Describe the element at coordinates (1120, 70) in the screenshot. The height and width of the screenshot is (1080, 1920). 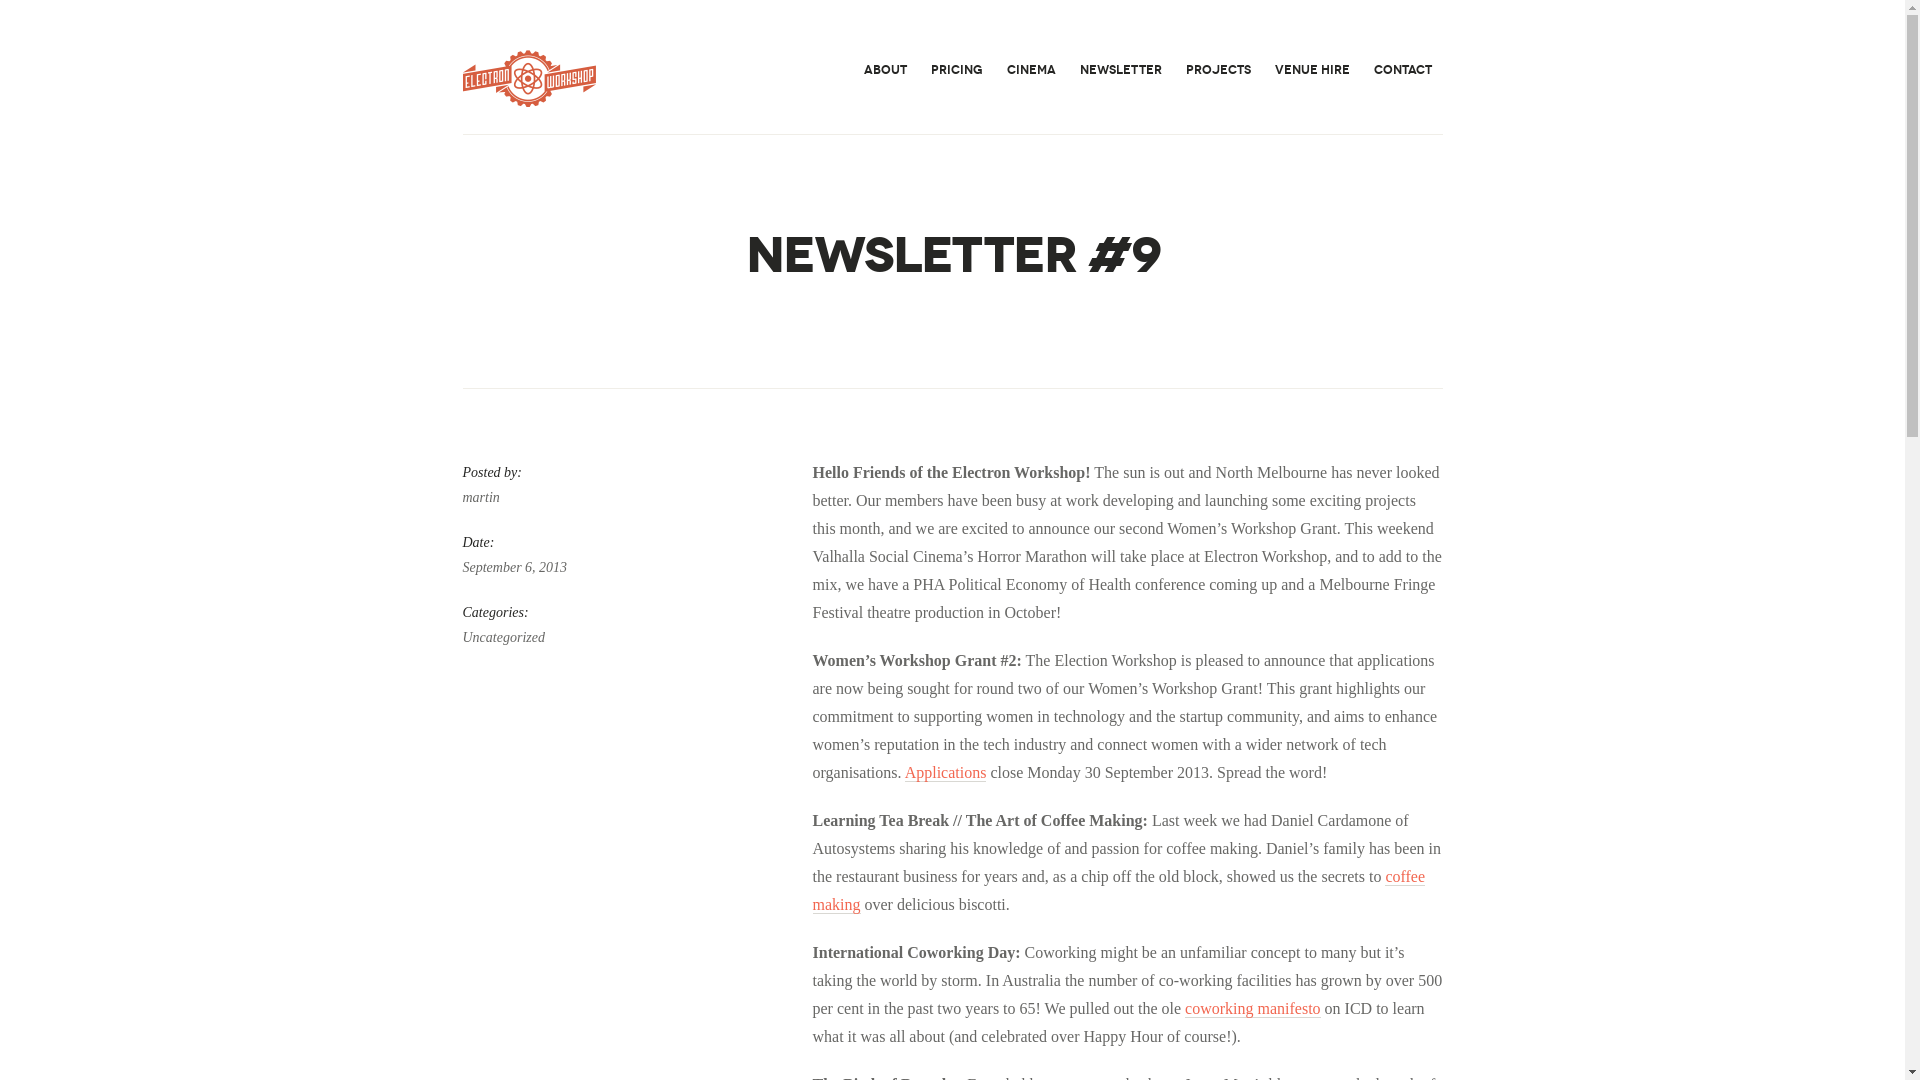
I see `NEWSLETTER` at that location.